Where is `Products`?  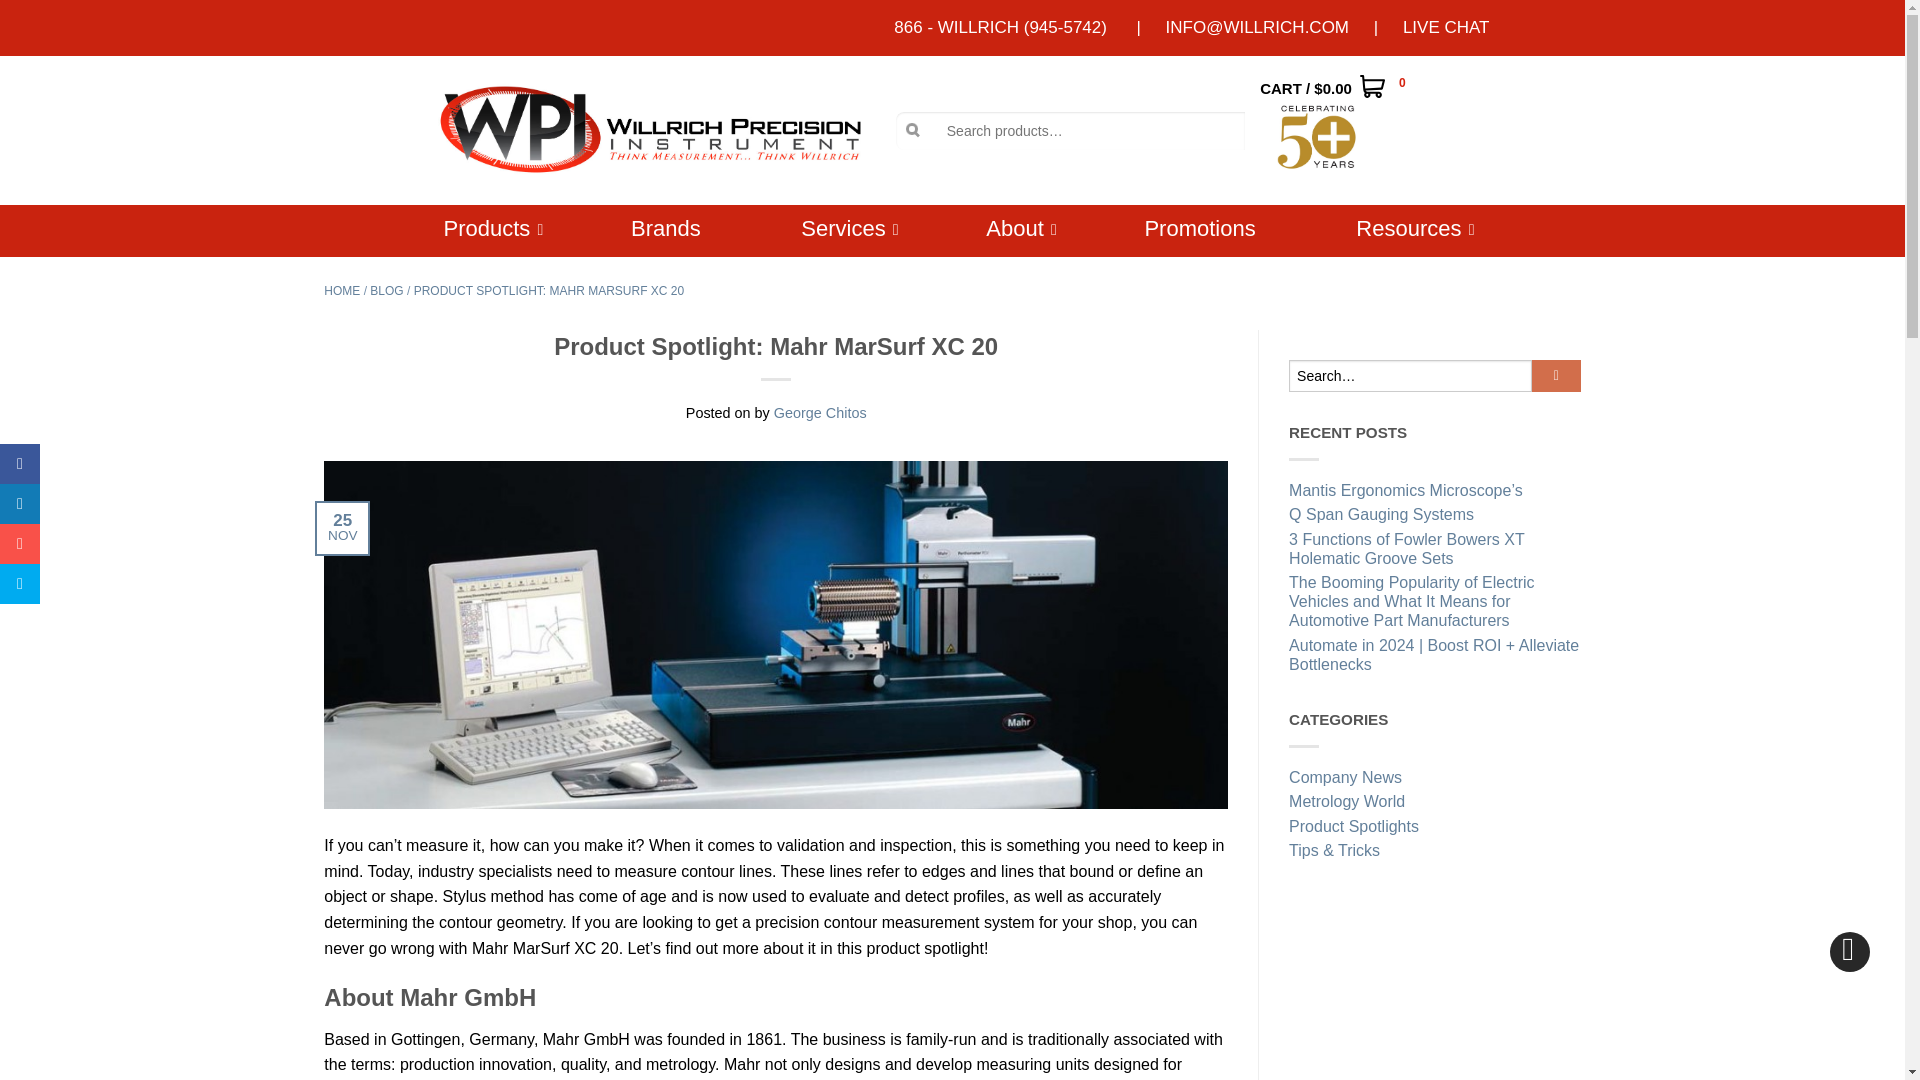
Products is located at coordinates (487, 228).